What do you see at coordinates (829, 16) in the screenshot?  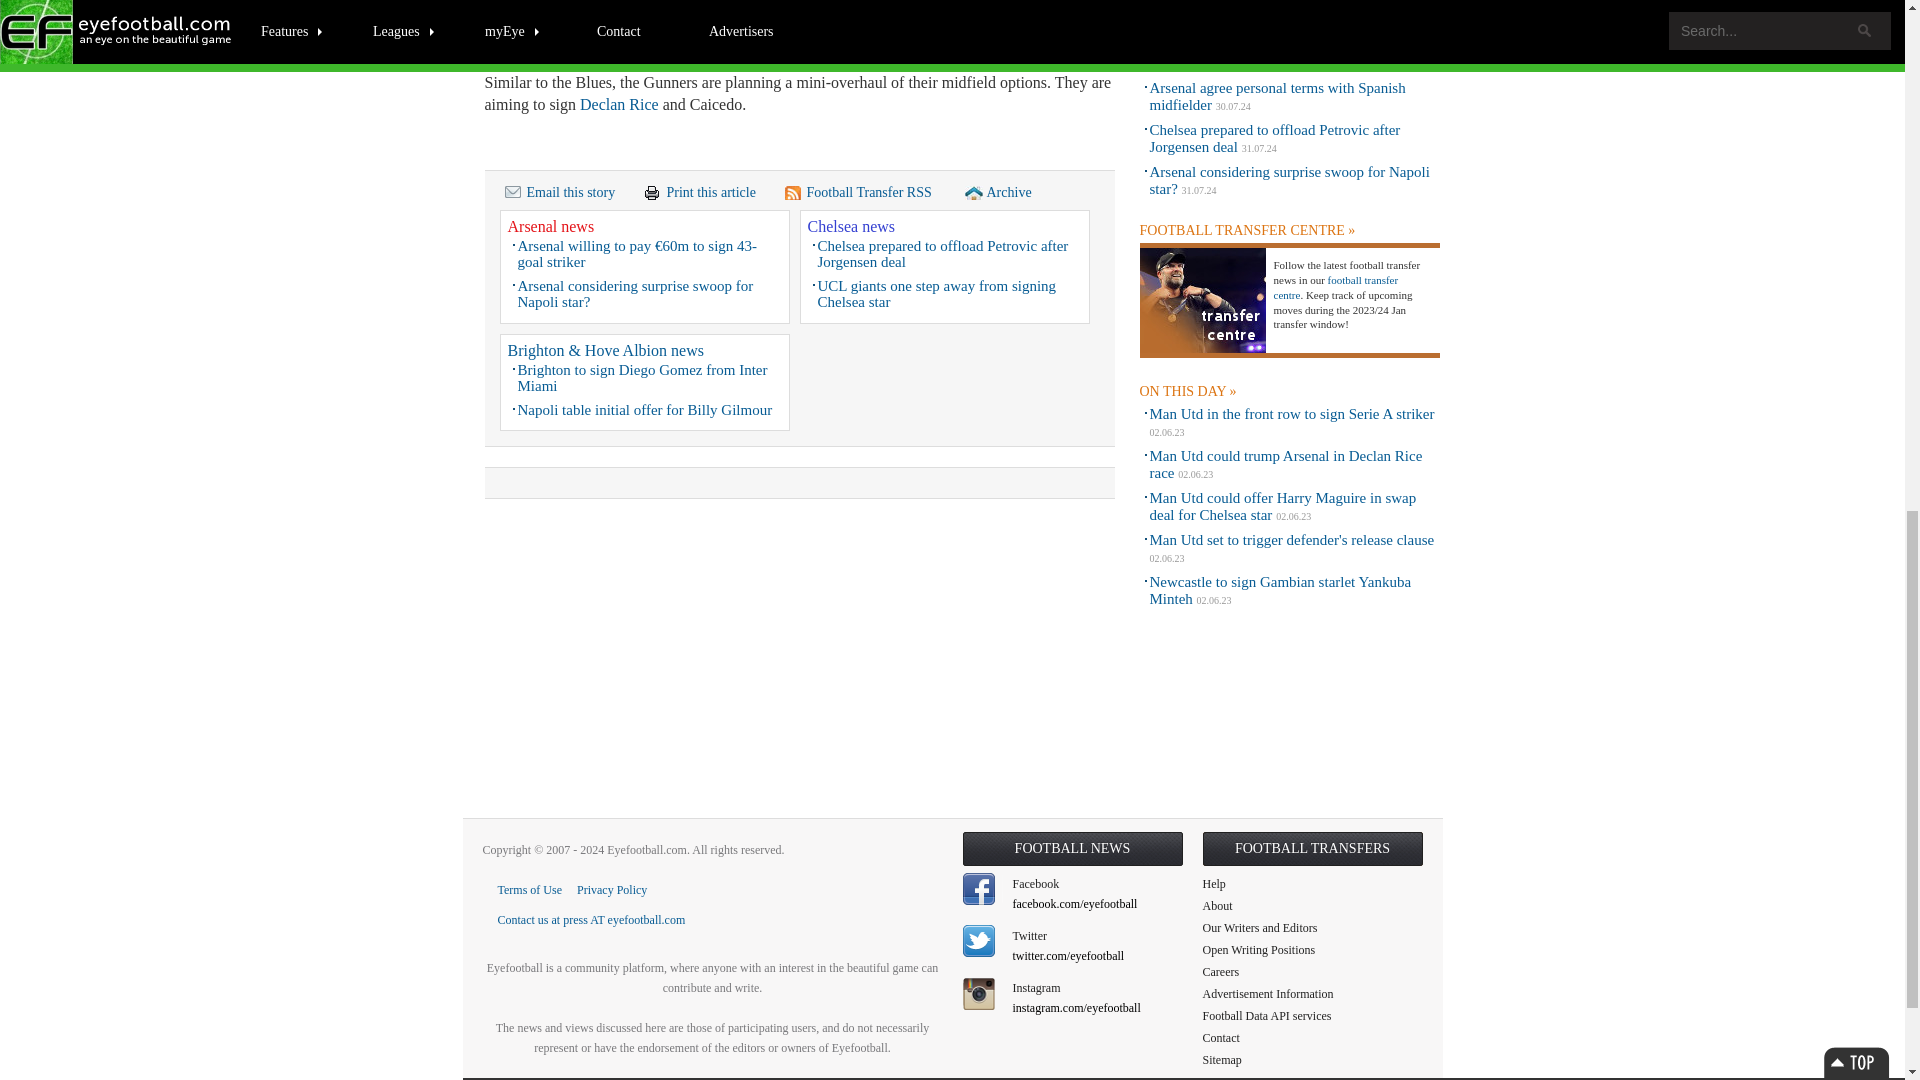 I see `Arsenal` at bounding box center [829, 16].